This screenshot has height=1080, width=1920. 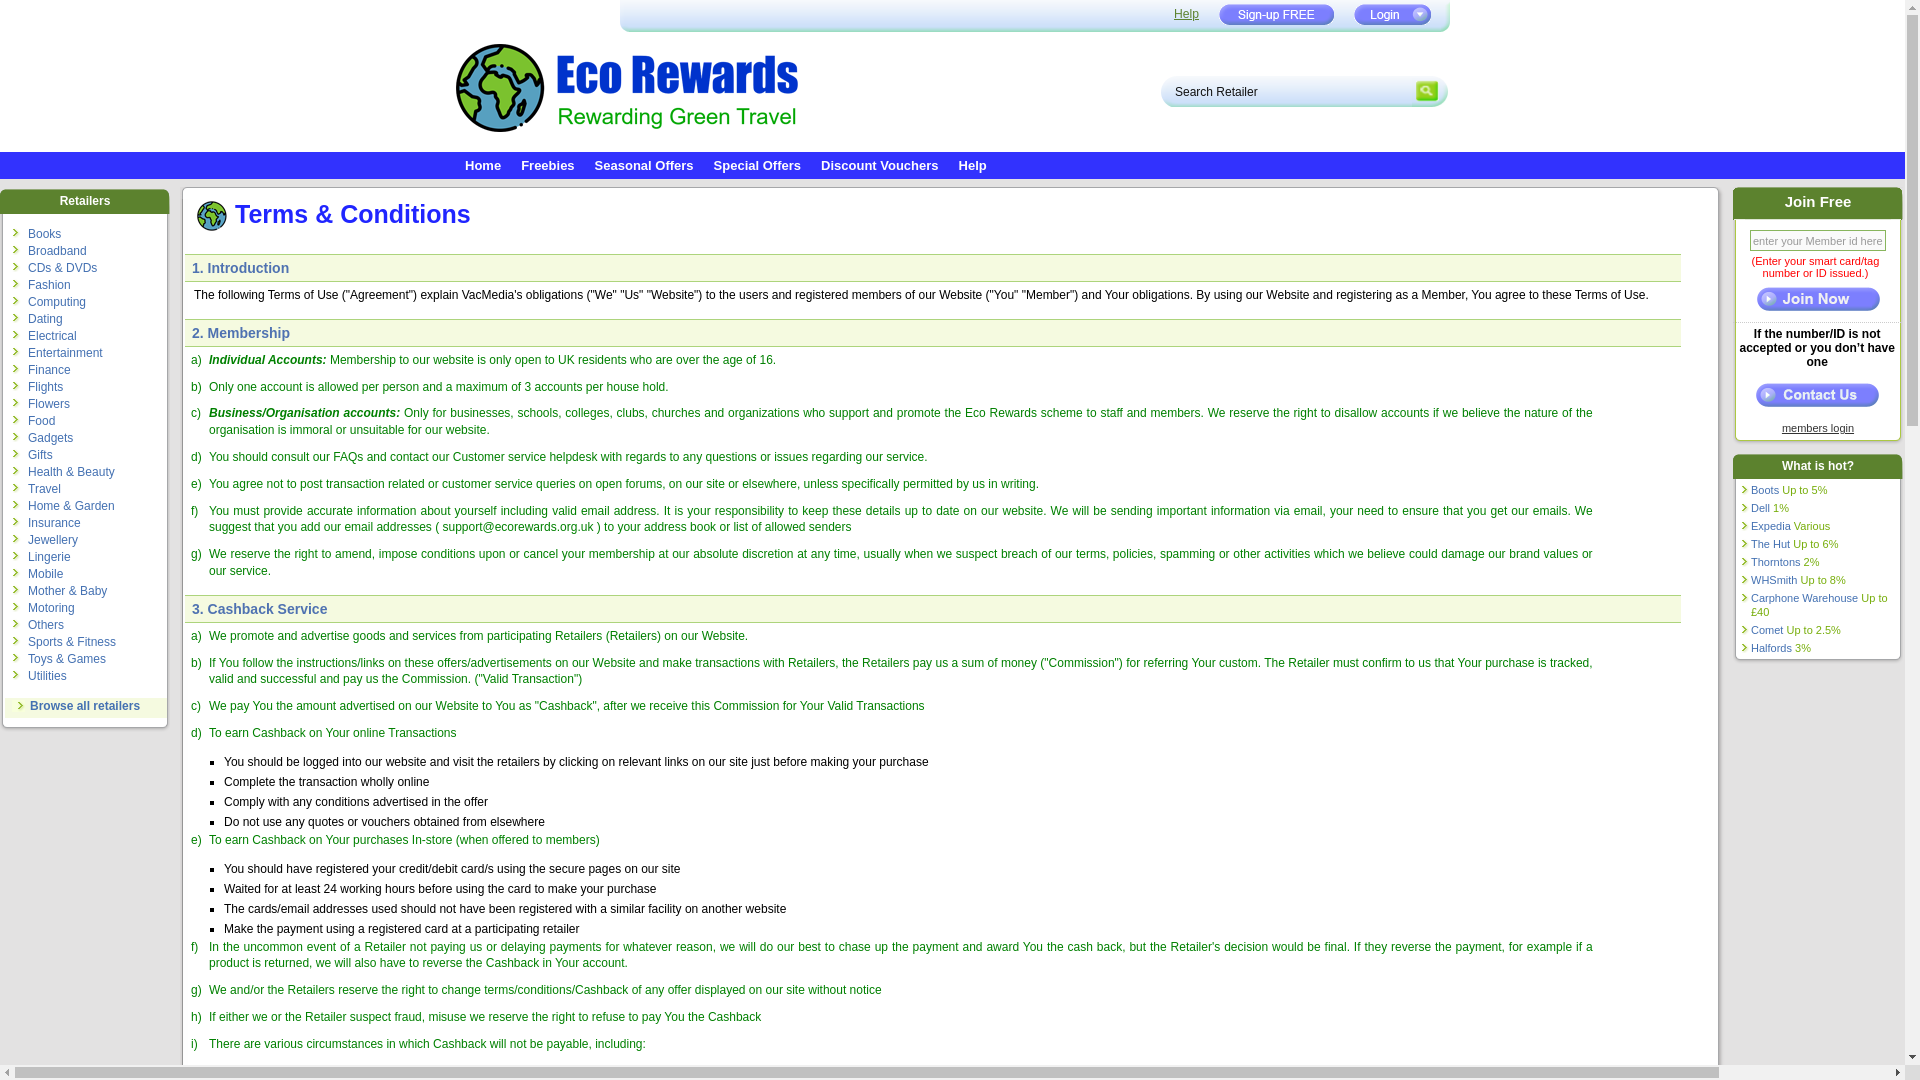 What do you see at coordinates (482, 162) in the screenshot?
I see `Echorewards home` at bounding box center [482, 162].